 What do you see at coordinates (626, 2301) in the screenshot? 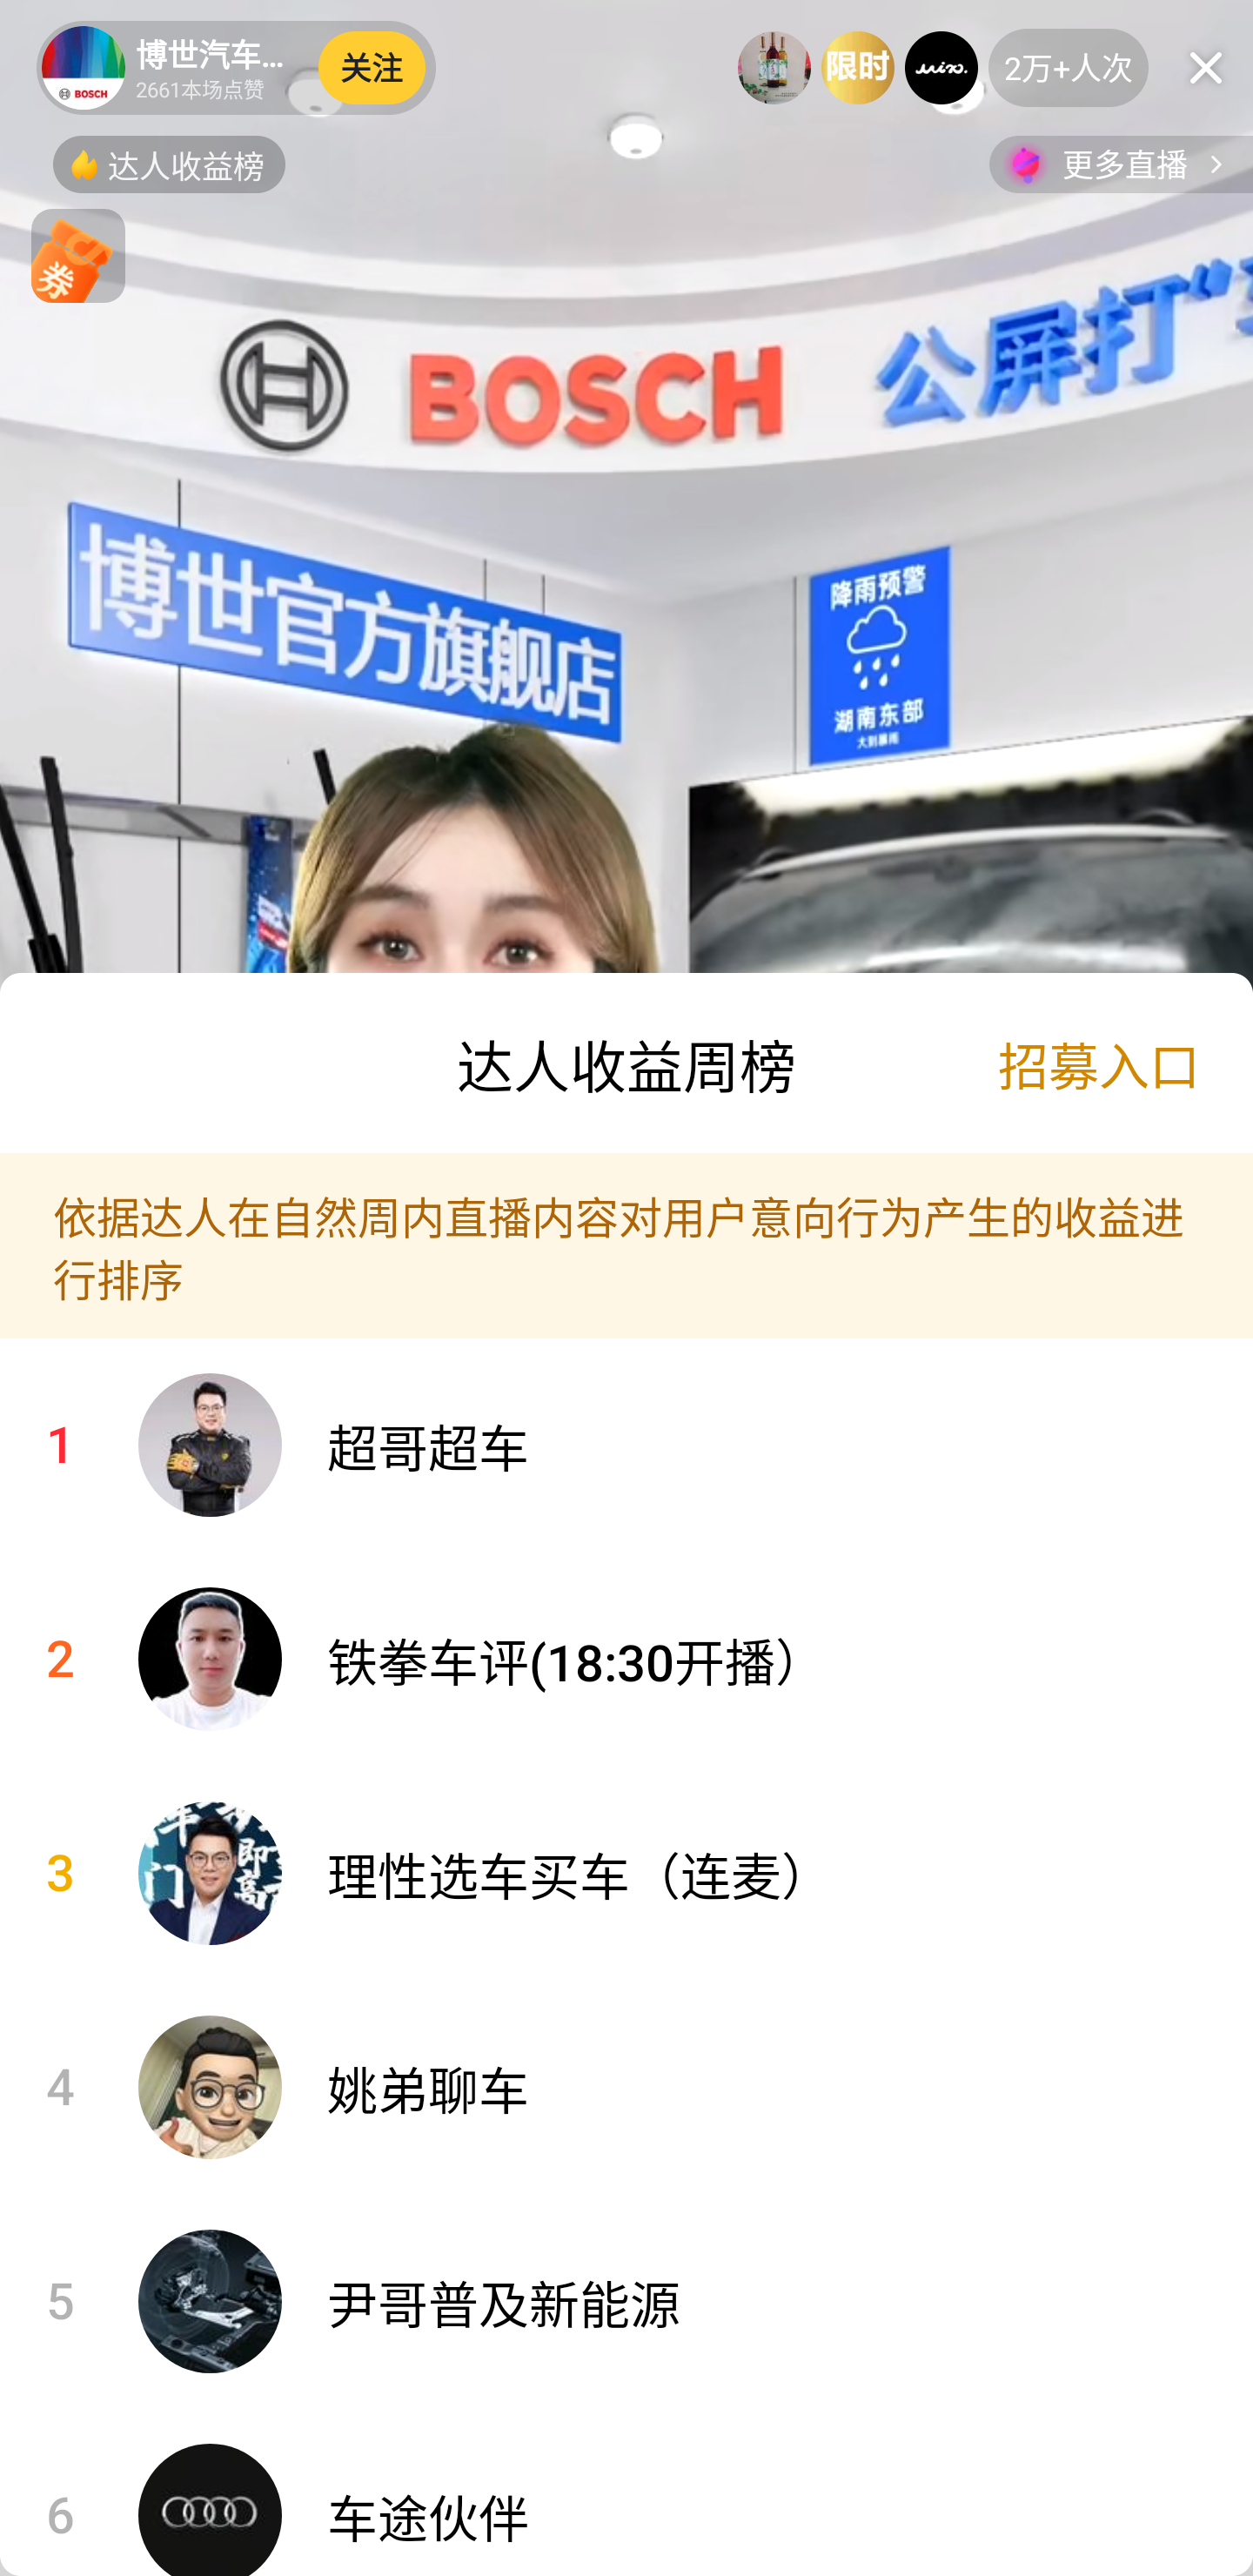
I see `5 尹哥普及新能源` at bounding box center [626, 2301].